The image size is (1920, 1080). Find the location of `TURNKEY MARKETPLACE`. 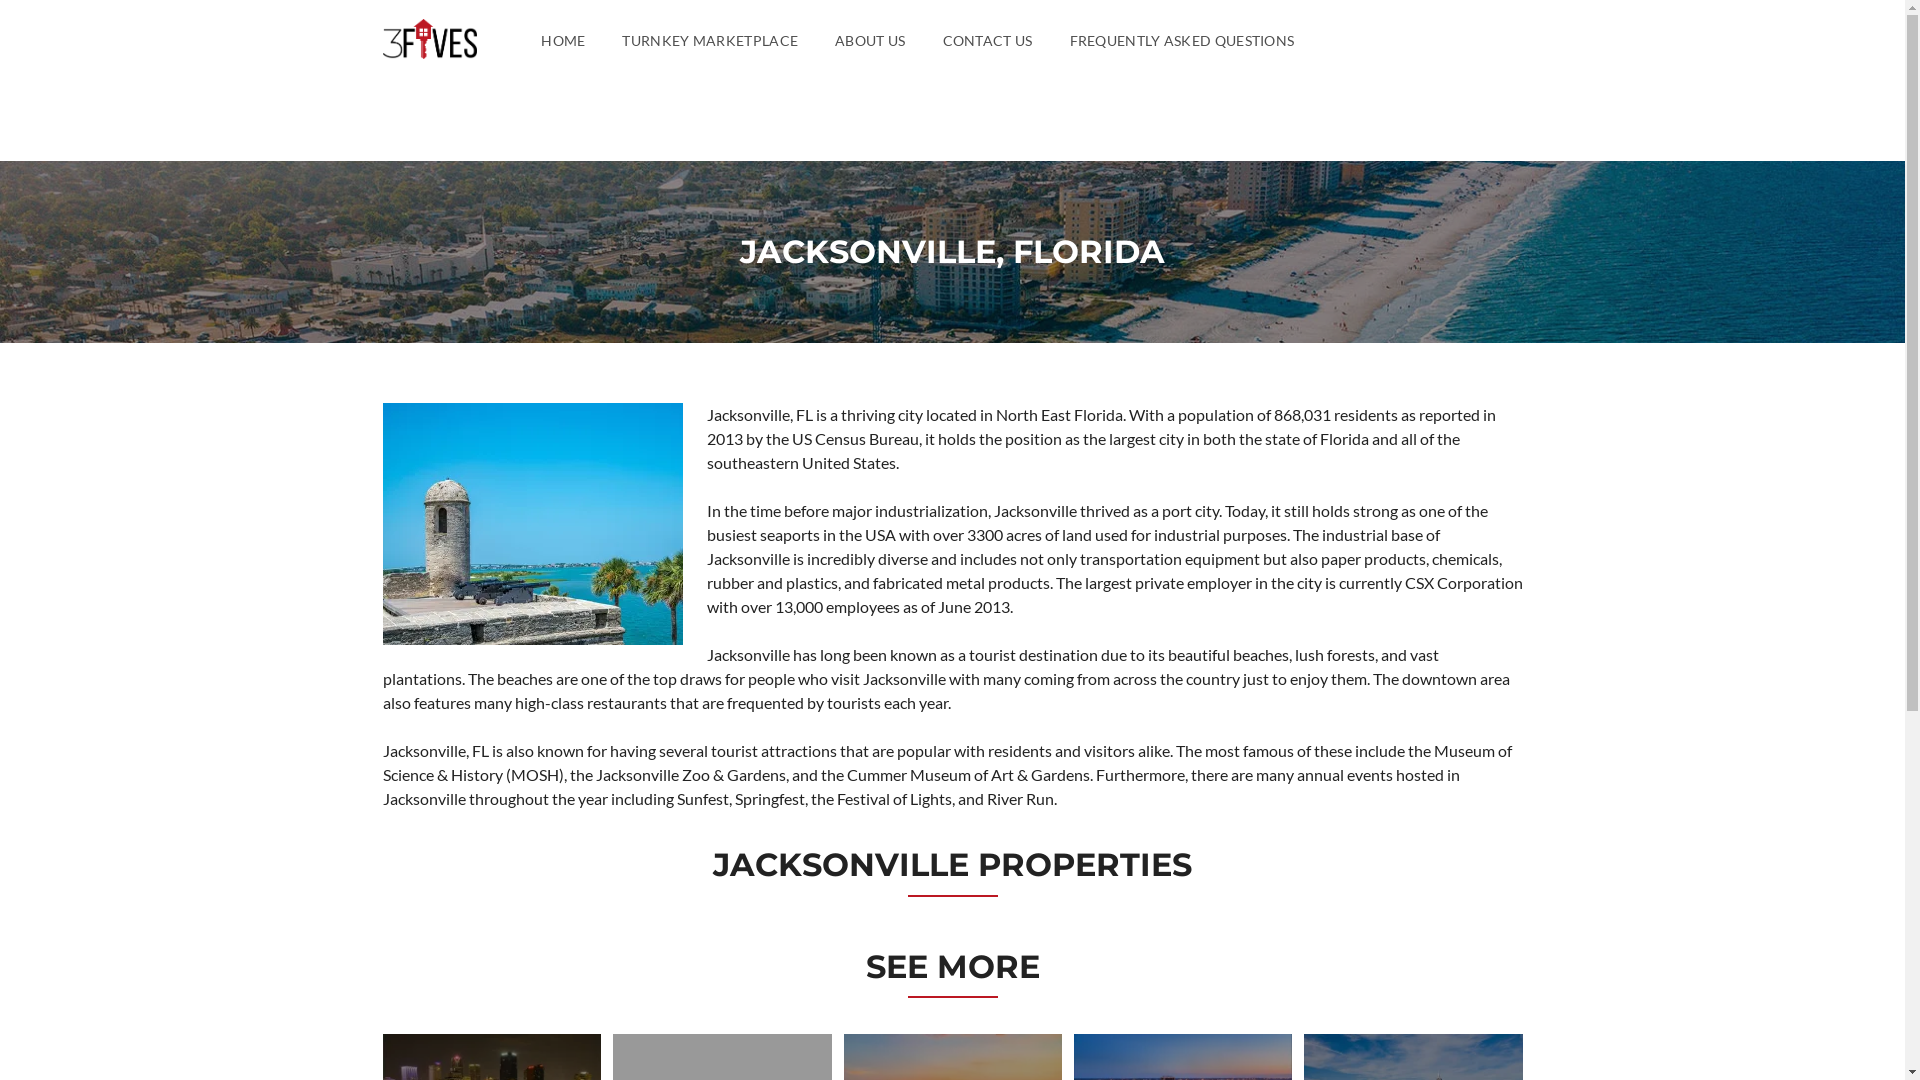

TURNKEY MARKETPLACE is located at coordinates (710, 40).